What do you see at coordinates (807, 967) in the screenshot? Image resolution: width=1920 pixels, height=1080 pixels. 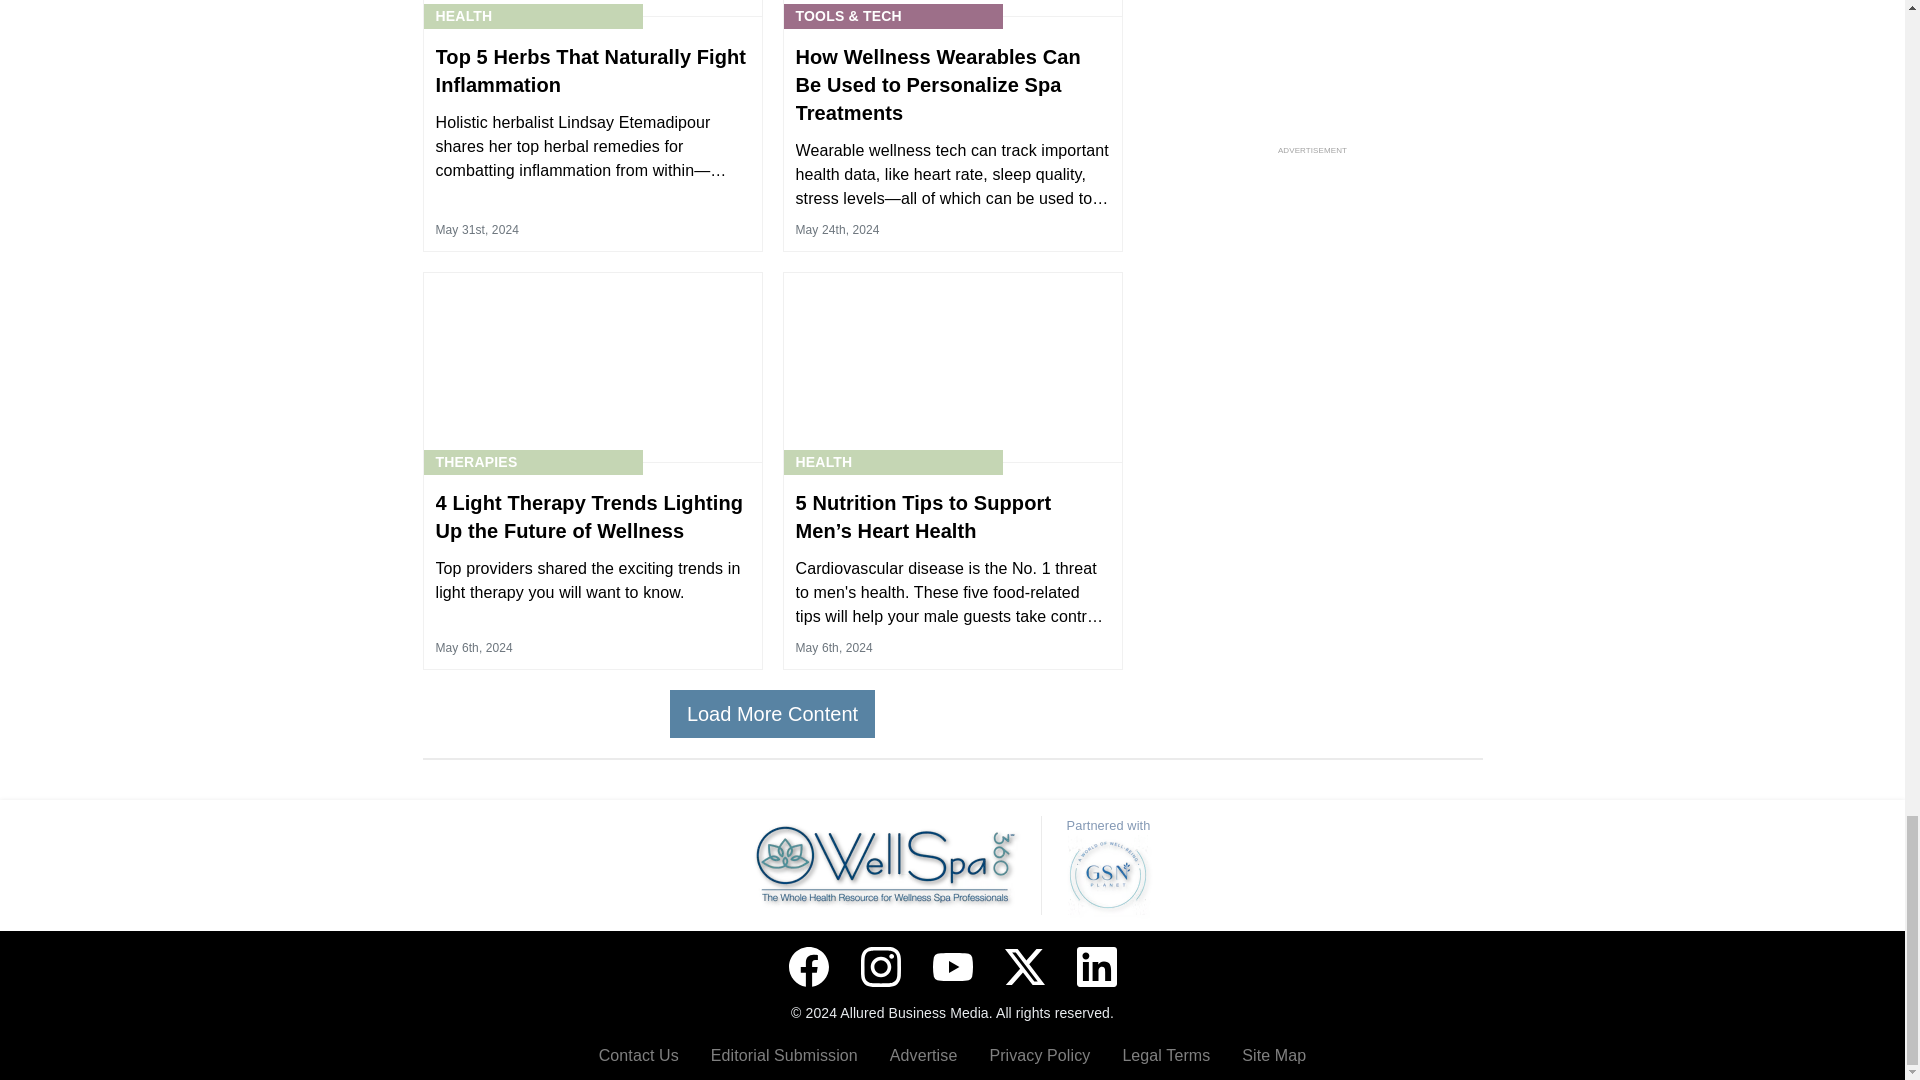 I see `Facebook icon` at bounding box center [807, 967].